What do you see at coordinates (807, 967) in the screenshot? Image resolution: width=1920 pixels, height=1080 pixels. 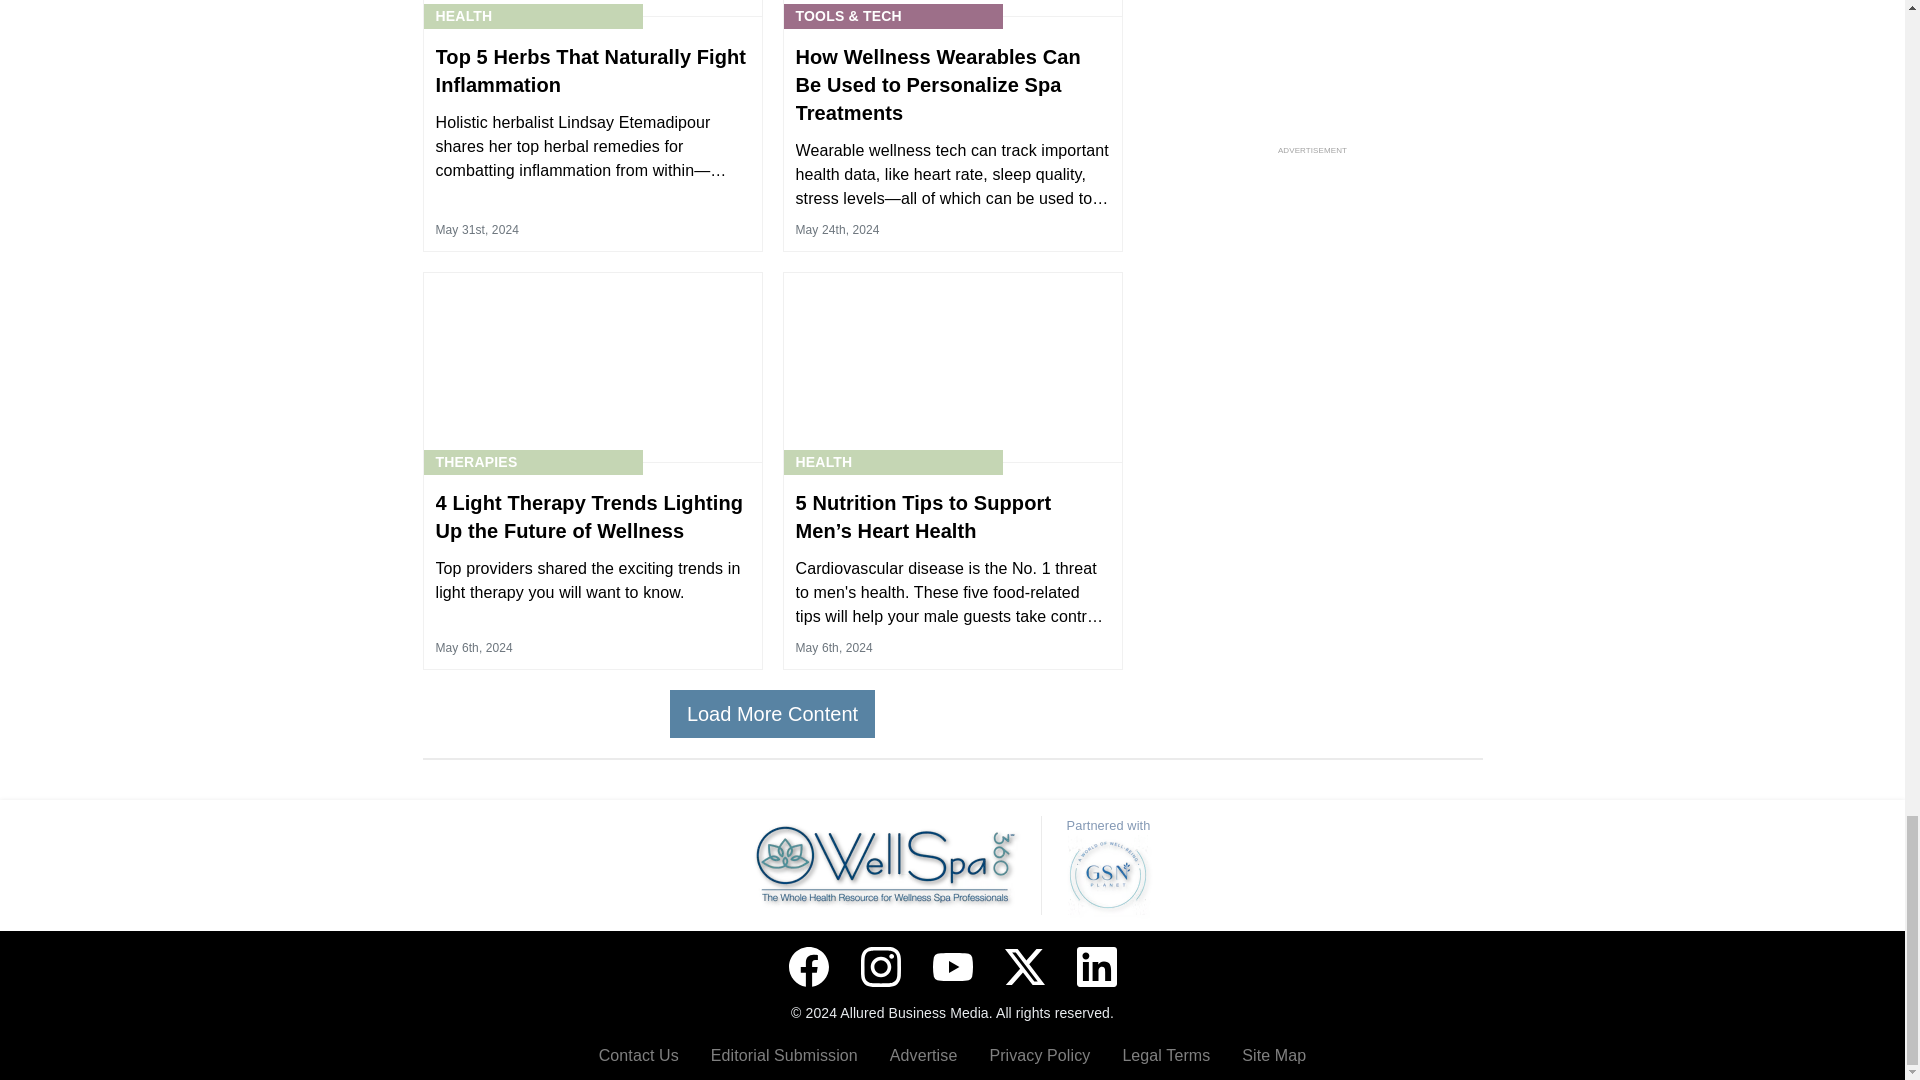 I see `Facebook icon` at bounding box center [807, 967].